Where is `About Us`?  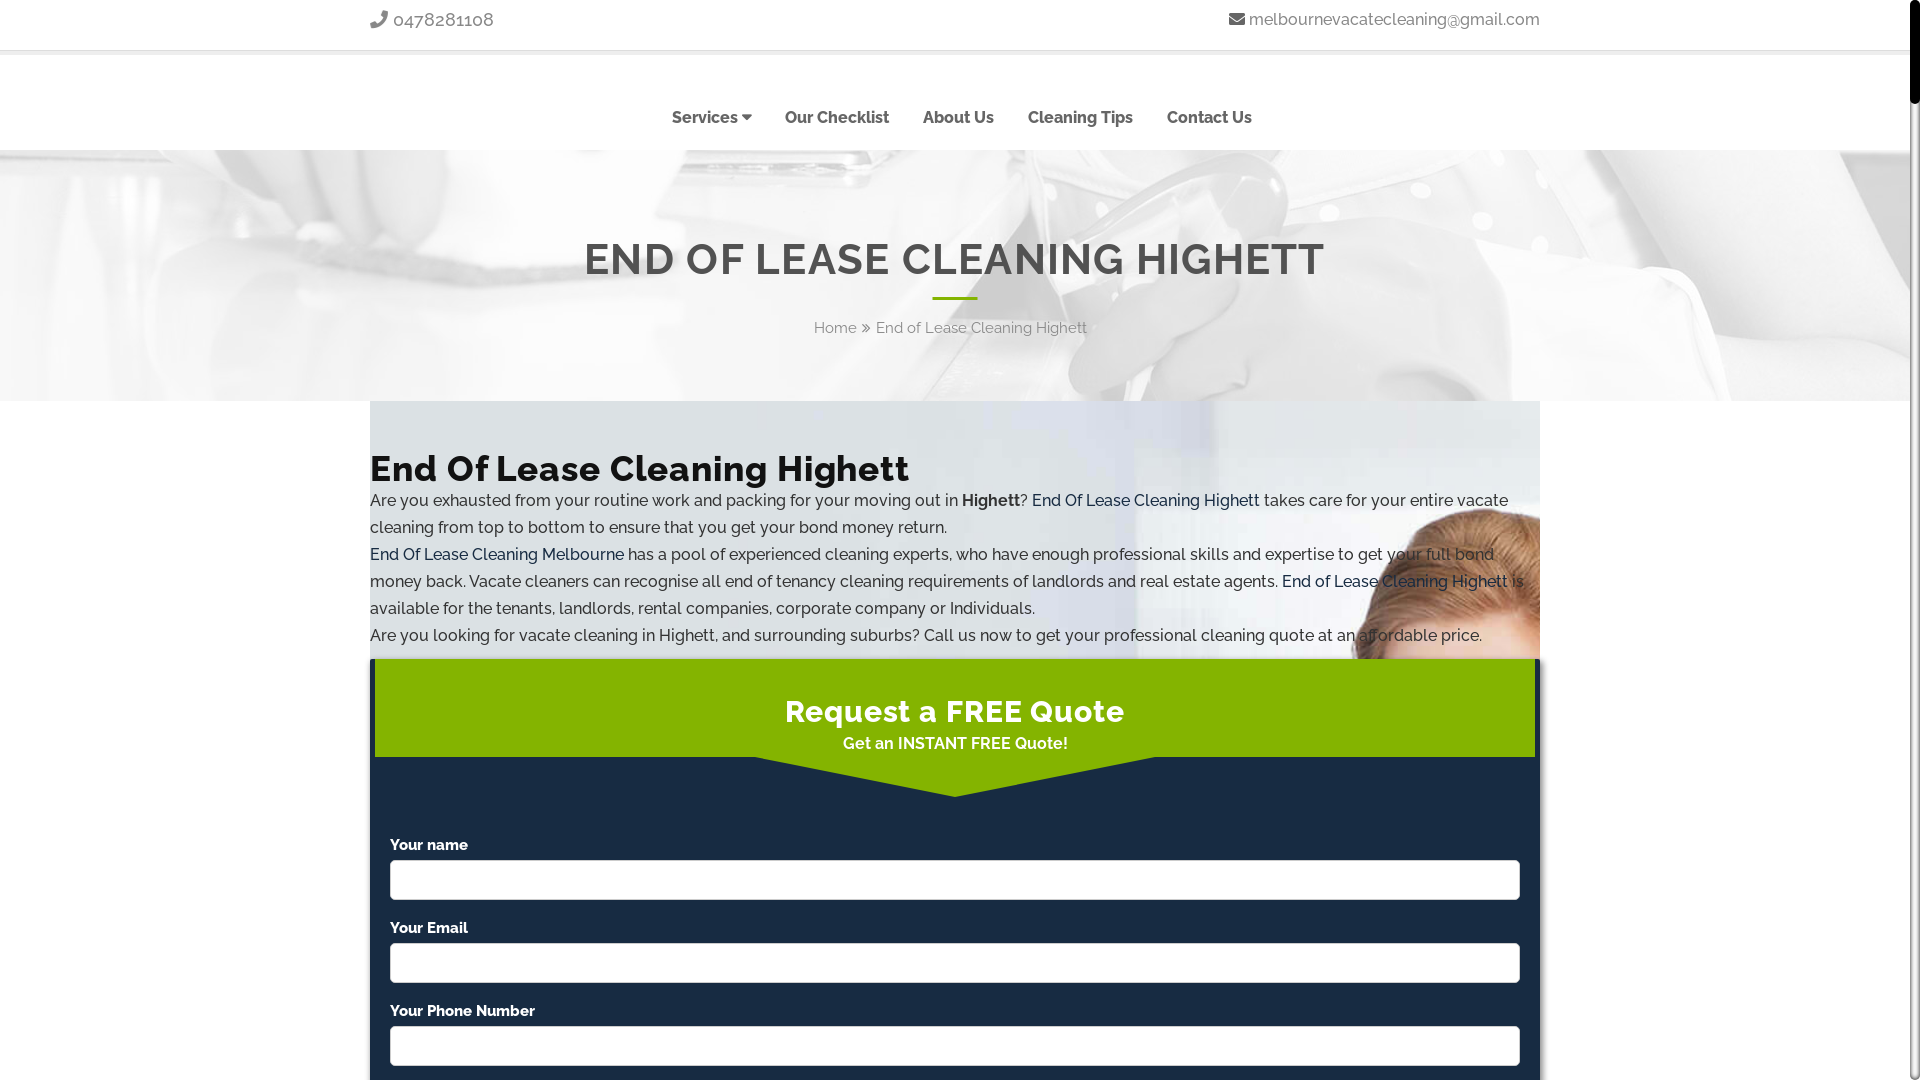
About Us is located at coordinates (958, 118).